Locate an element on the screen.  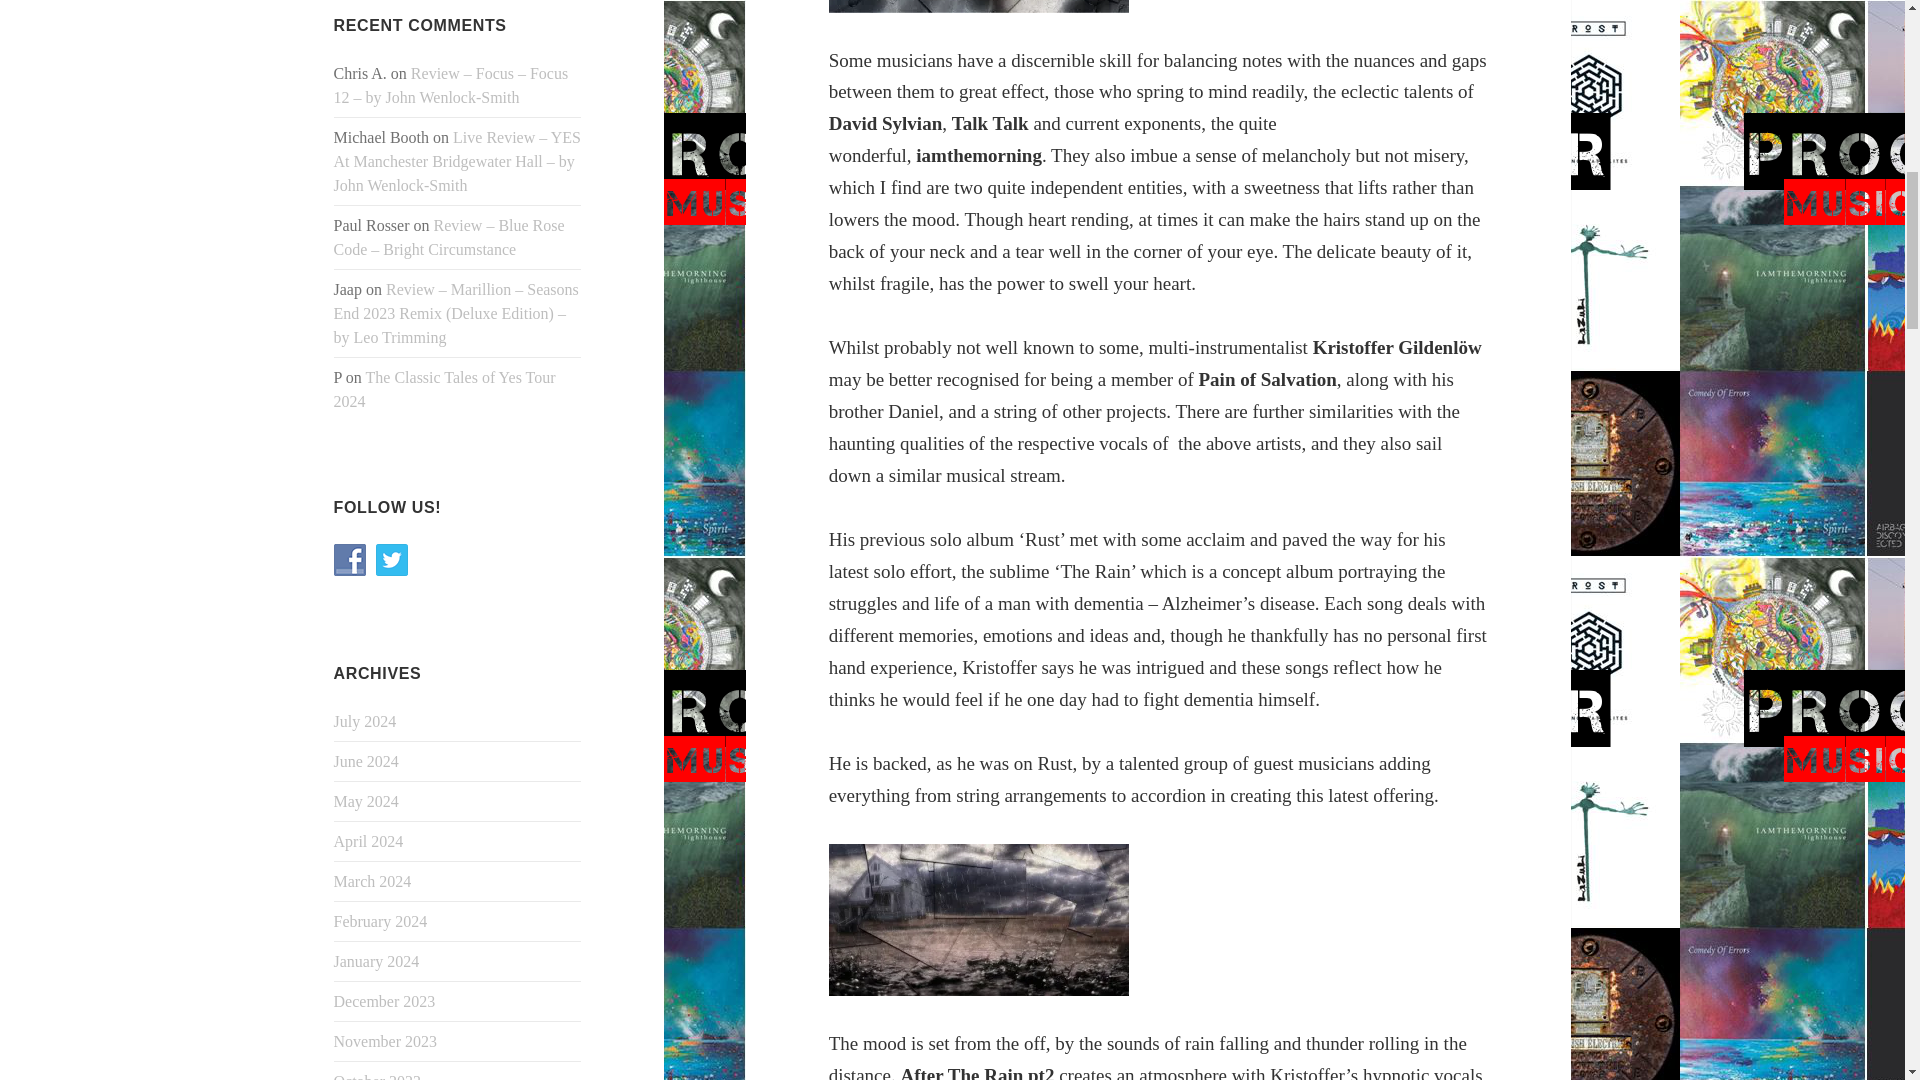
The Classic Tales of Yes Tour 2024 is located at coordinates (445, 390).